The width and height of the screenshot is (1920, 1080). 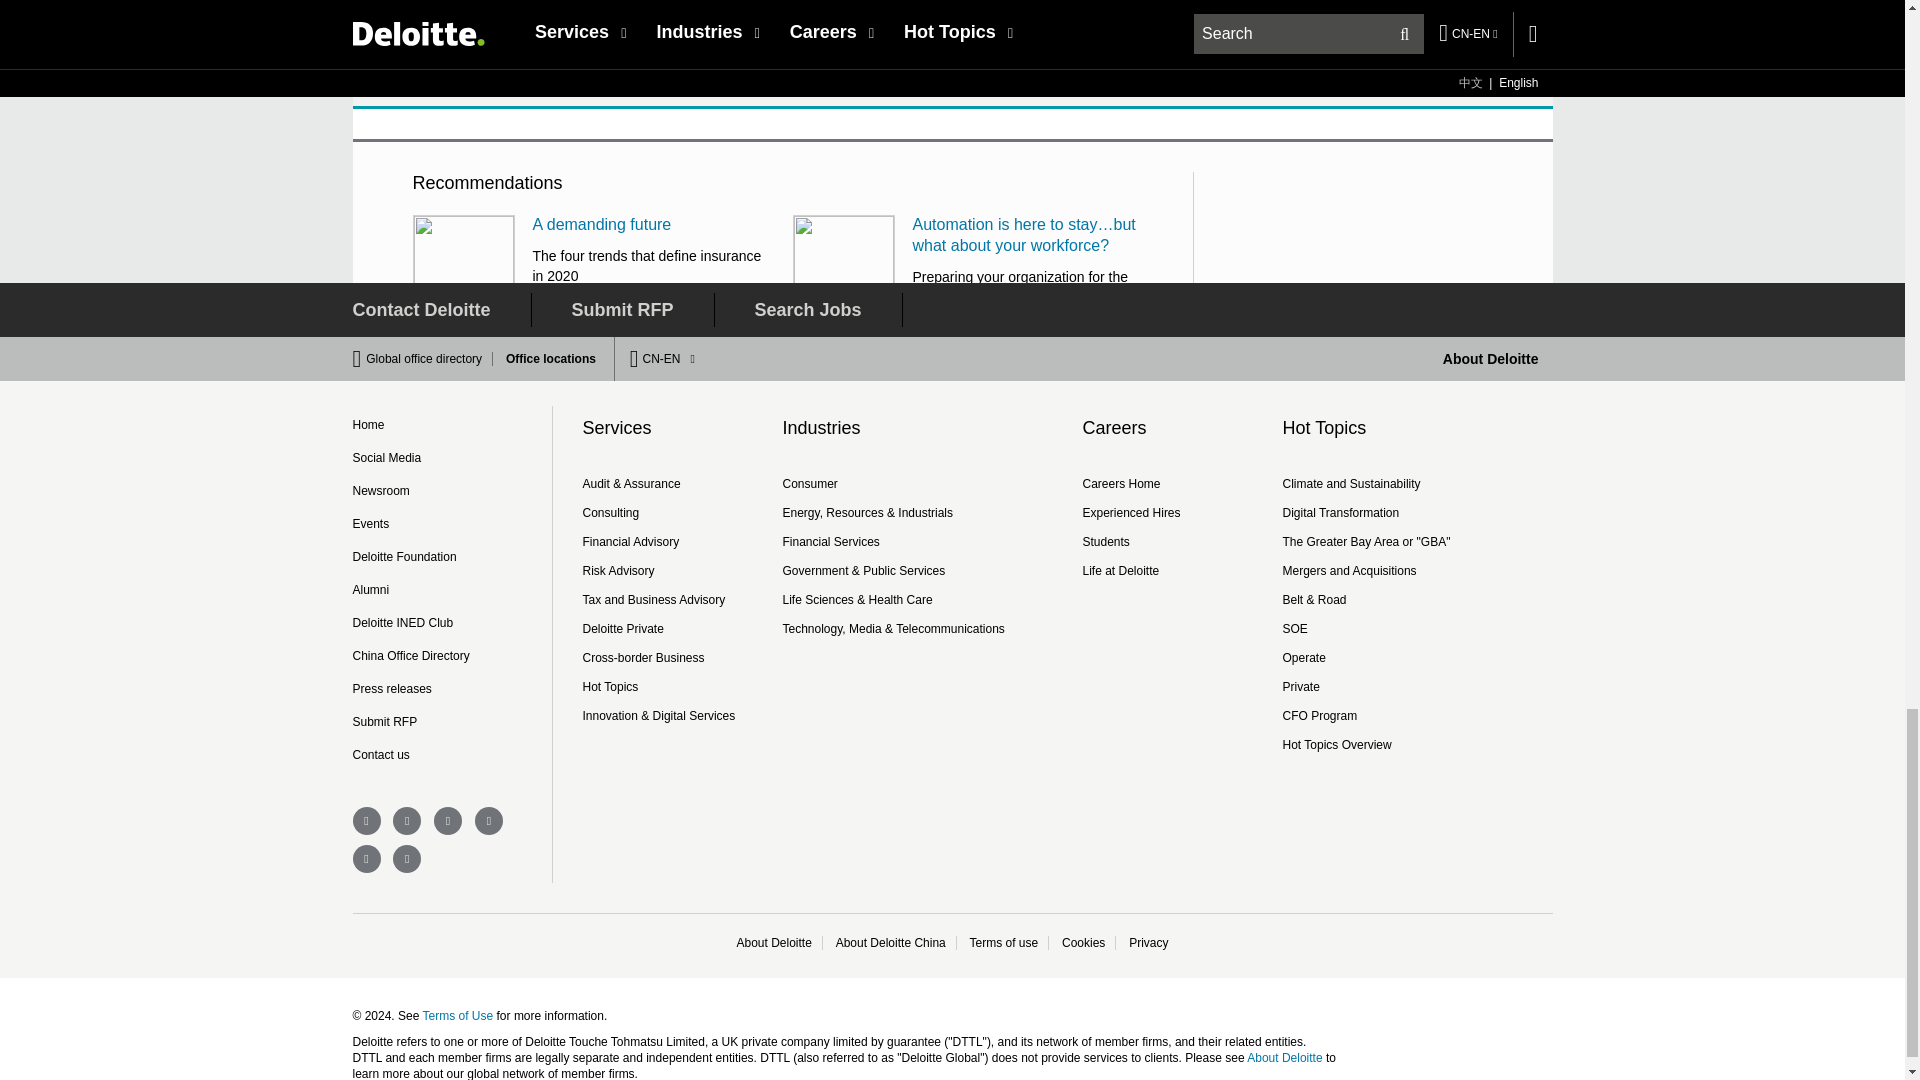 What do you see at coordinates (472, 77) in the screenshot?
I see `Share via...` at bounding box center [472, 77].